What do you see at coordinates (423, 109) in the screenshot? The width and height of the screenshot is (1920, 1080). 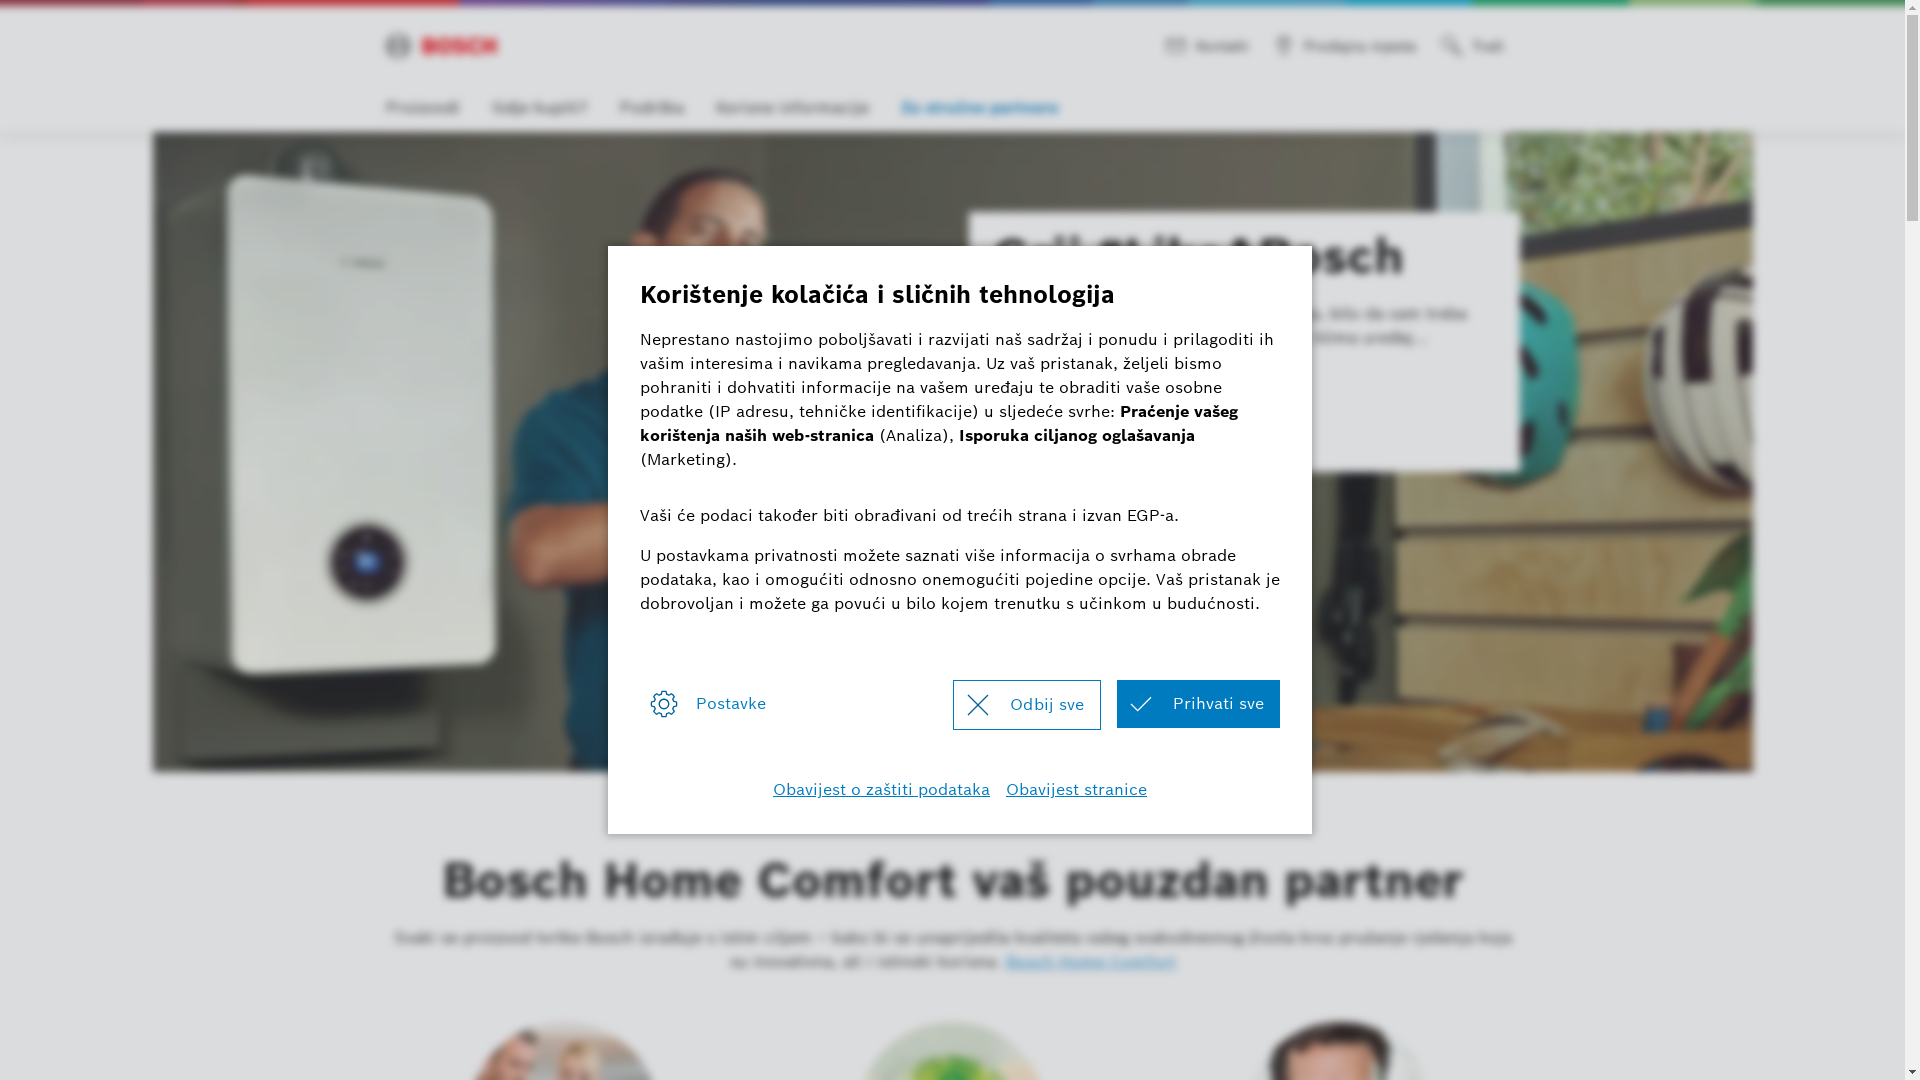 I see `Proizvodi` at bounding box center [423, 109].